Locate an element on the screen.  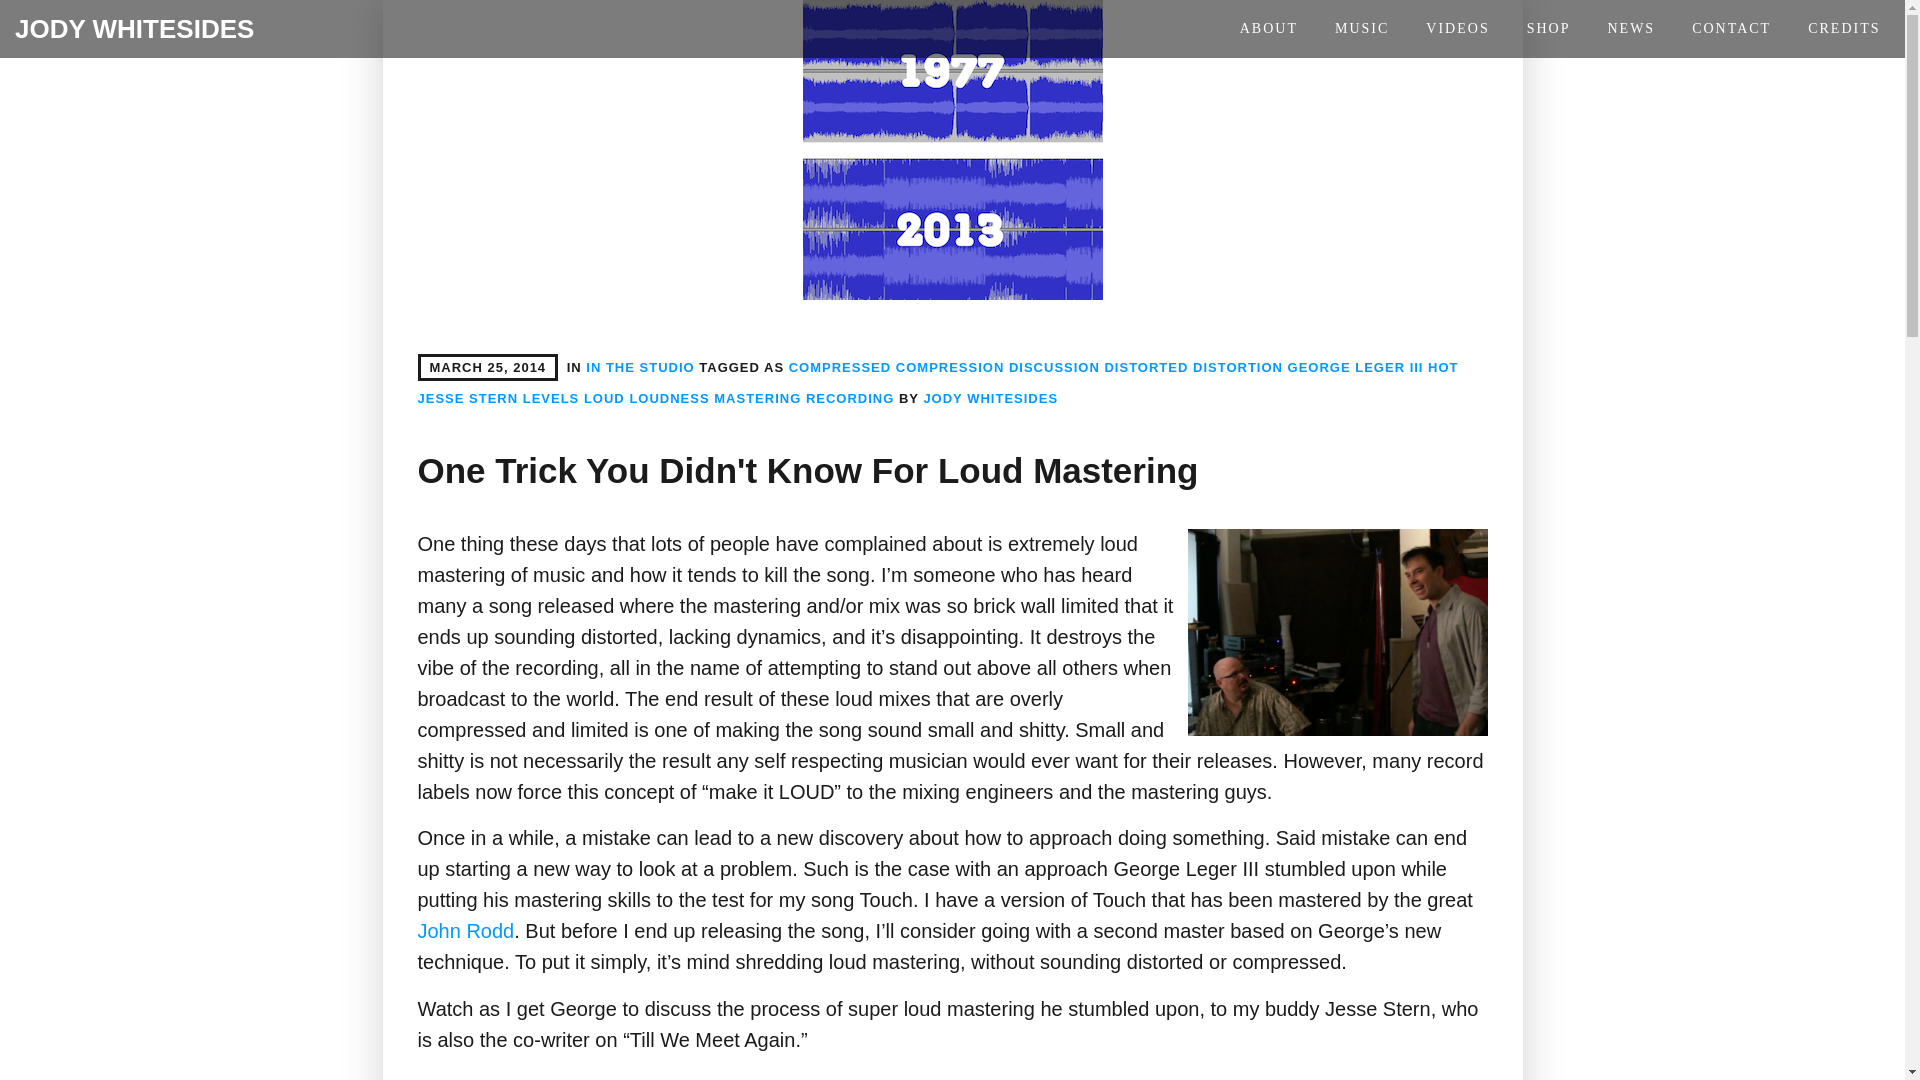
COMPRESSION is located at coordinates (950, 366).